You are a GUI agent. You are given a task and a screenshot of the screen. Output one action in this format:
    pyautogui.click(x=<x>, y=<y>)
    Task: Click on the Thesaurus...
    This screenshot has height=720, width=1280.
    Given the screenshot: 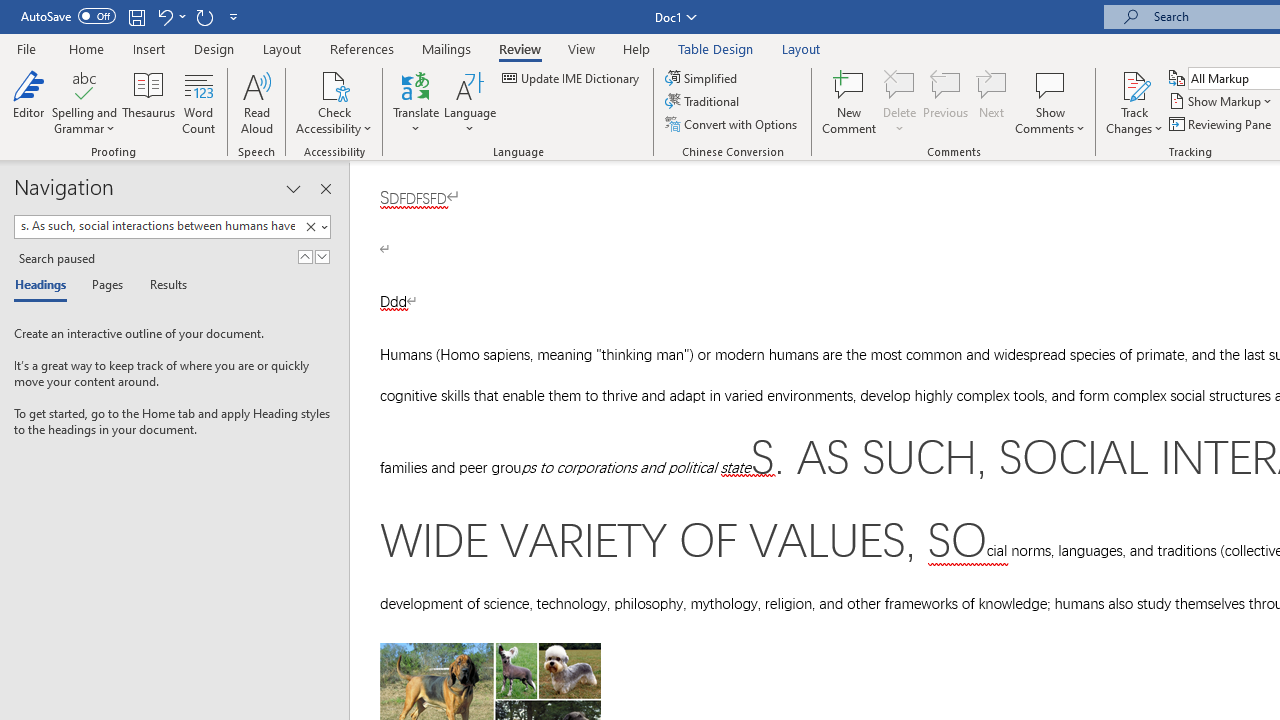 What is the action you would take?
    pyautogui.click(x=148, y=102)
    